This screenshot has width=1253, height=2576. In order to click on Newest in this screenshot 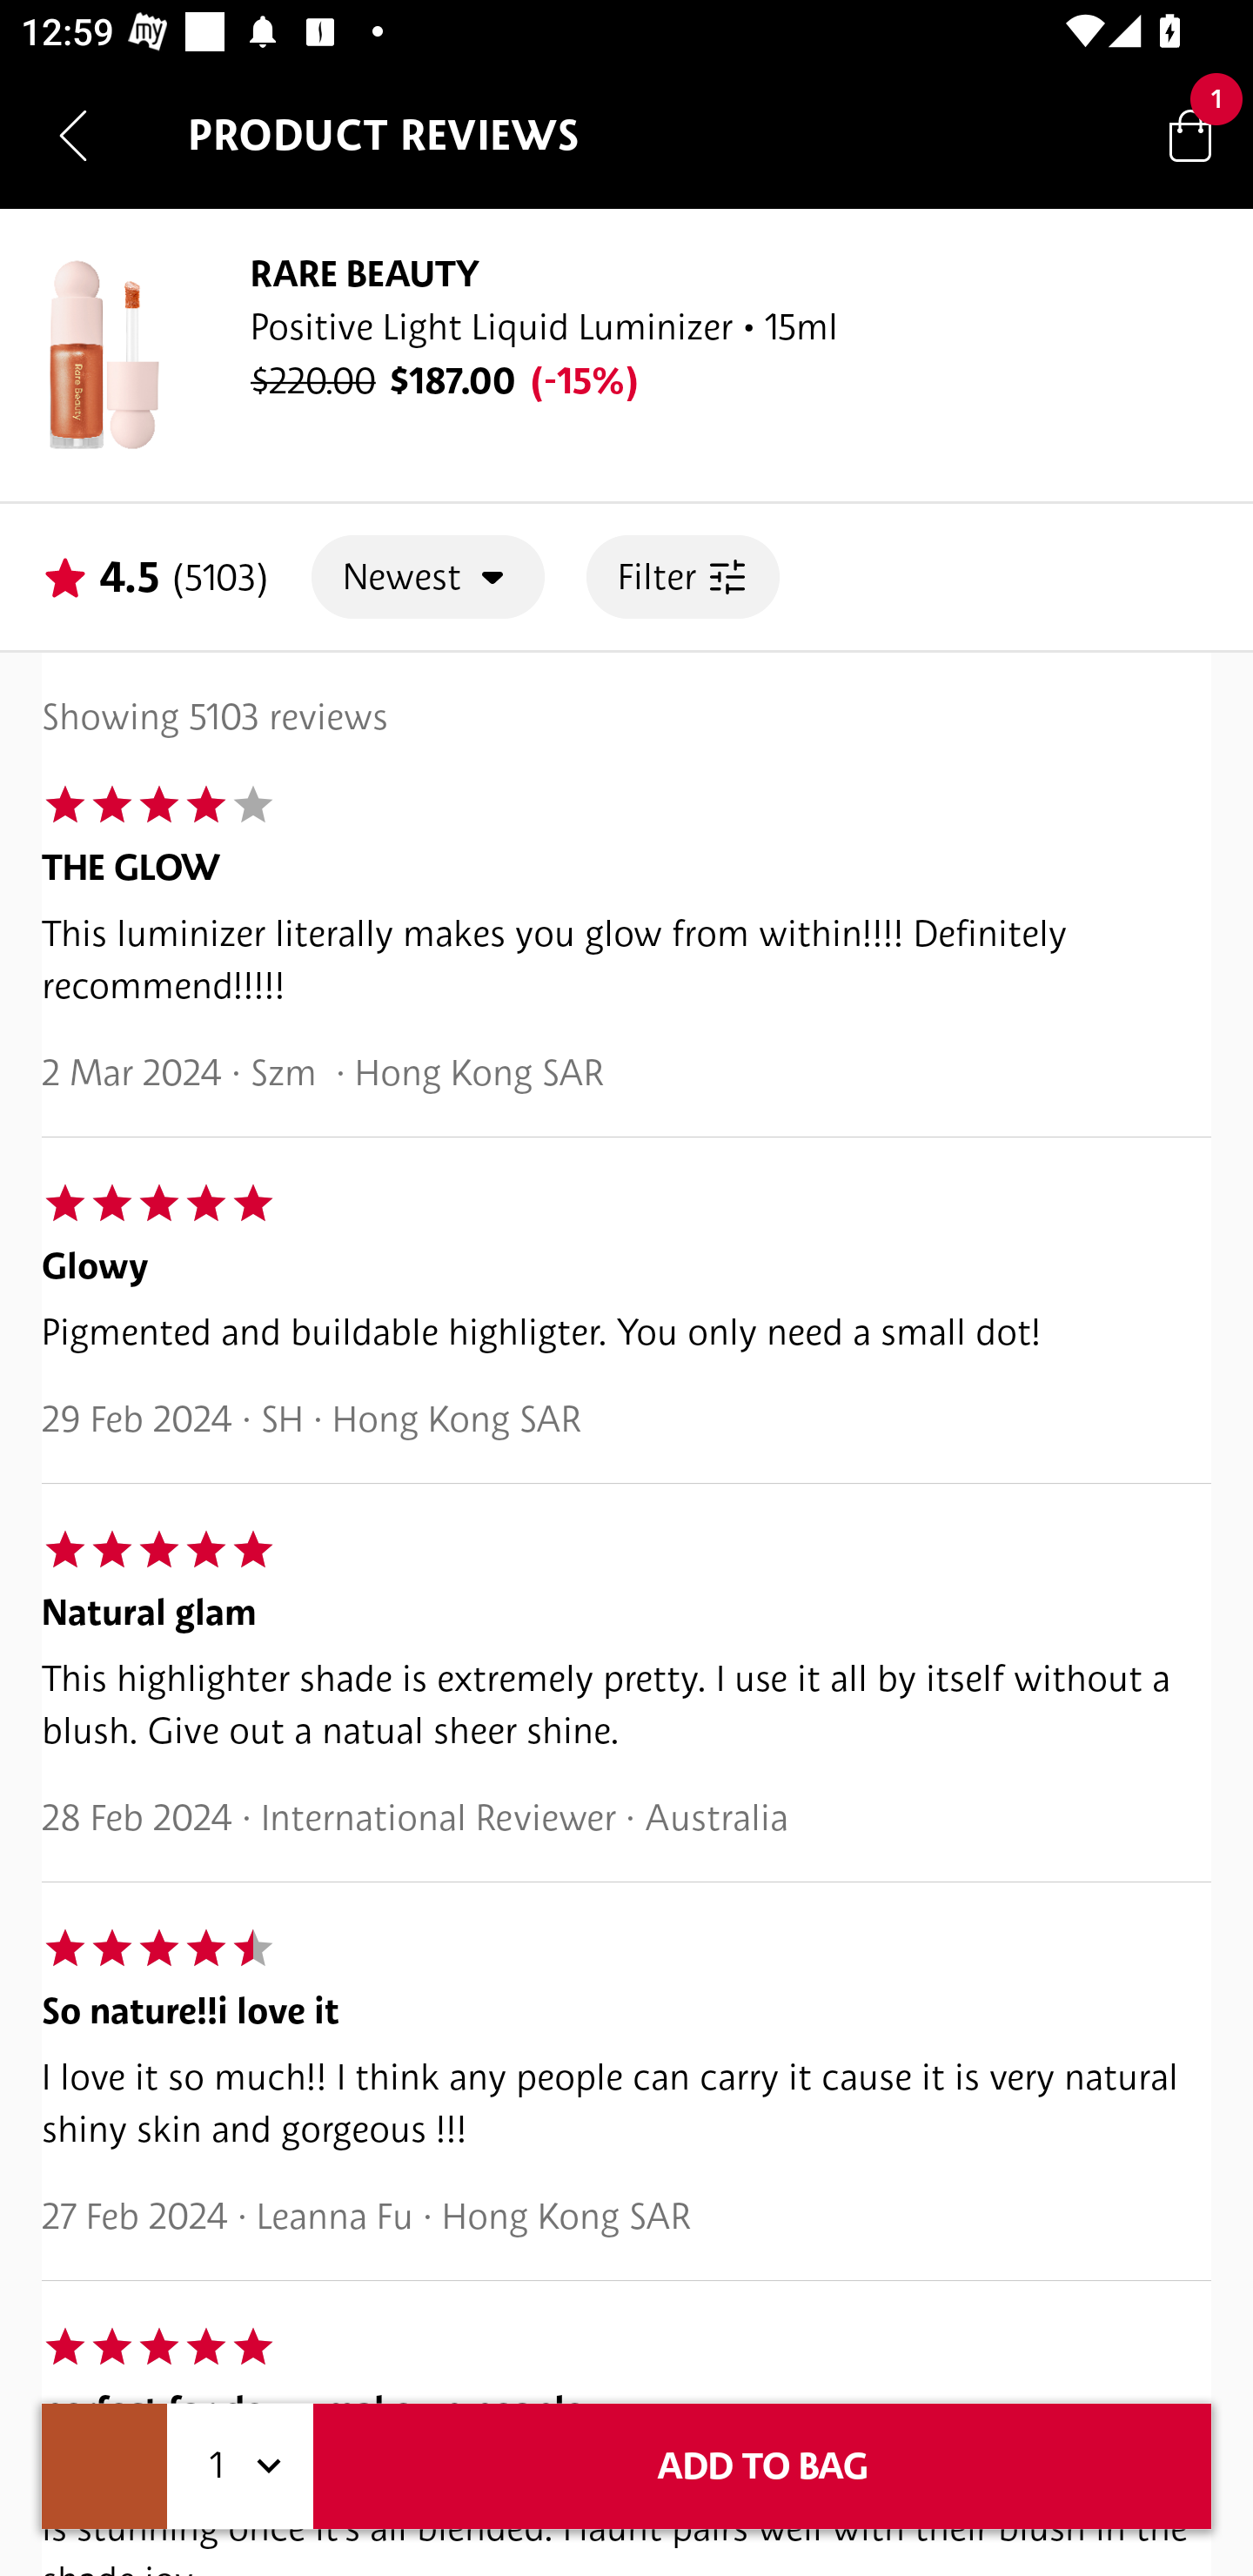, I will do `click(428, 576)`.